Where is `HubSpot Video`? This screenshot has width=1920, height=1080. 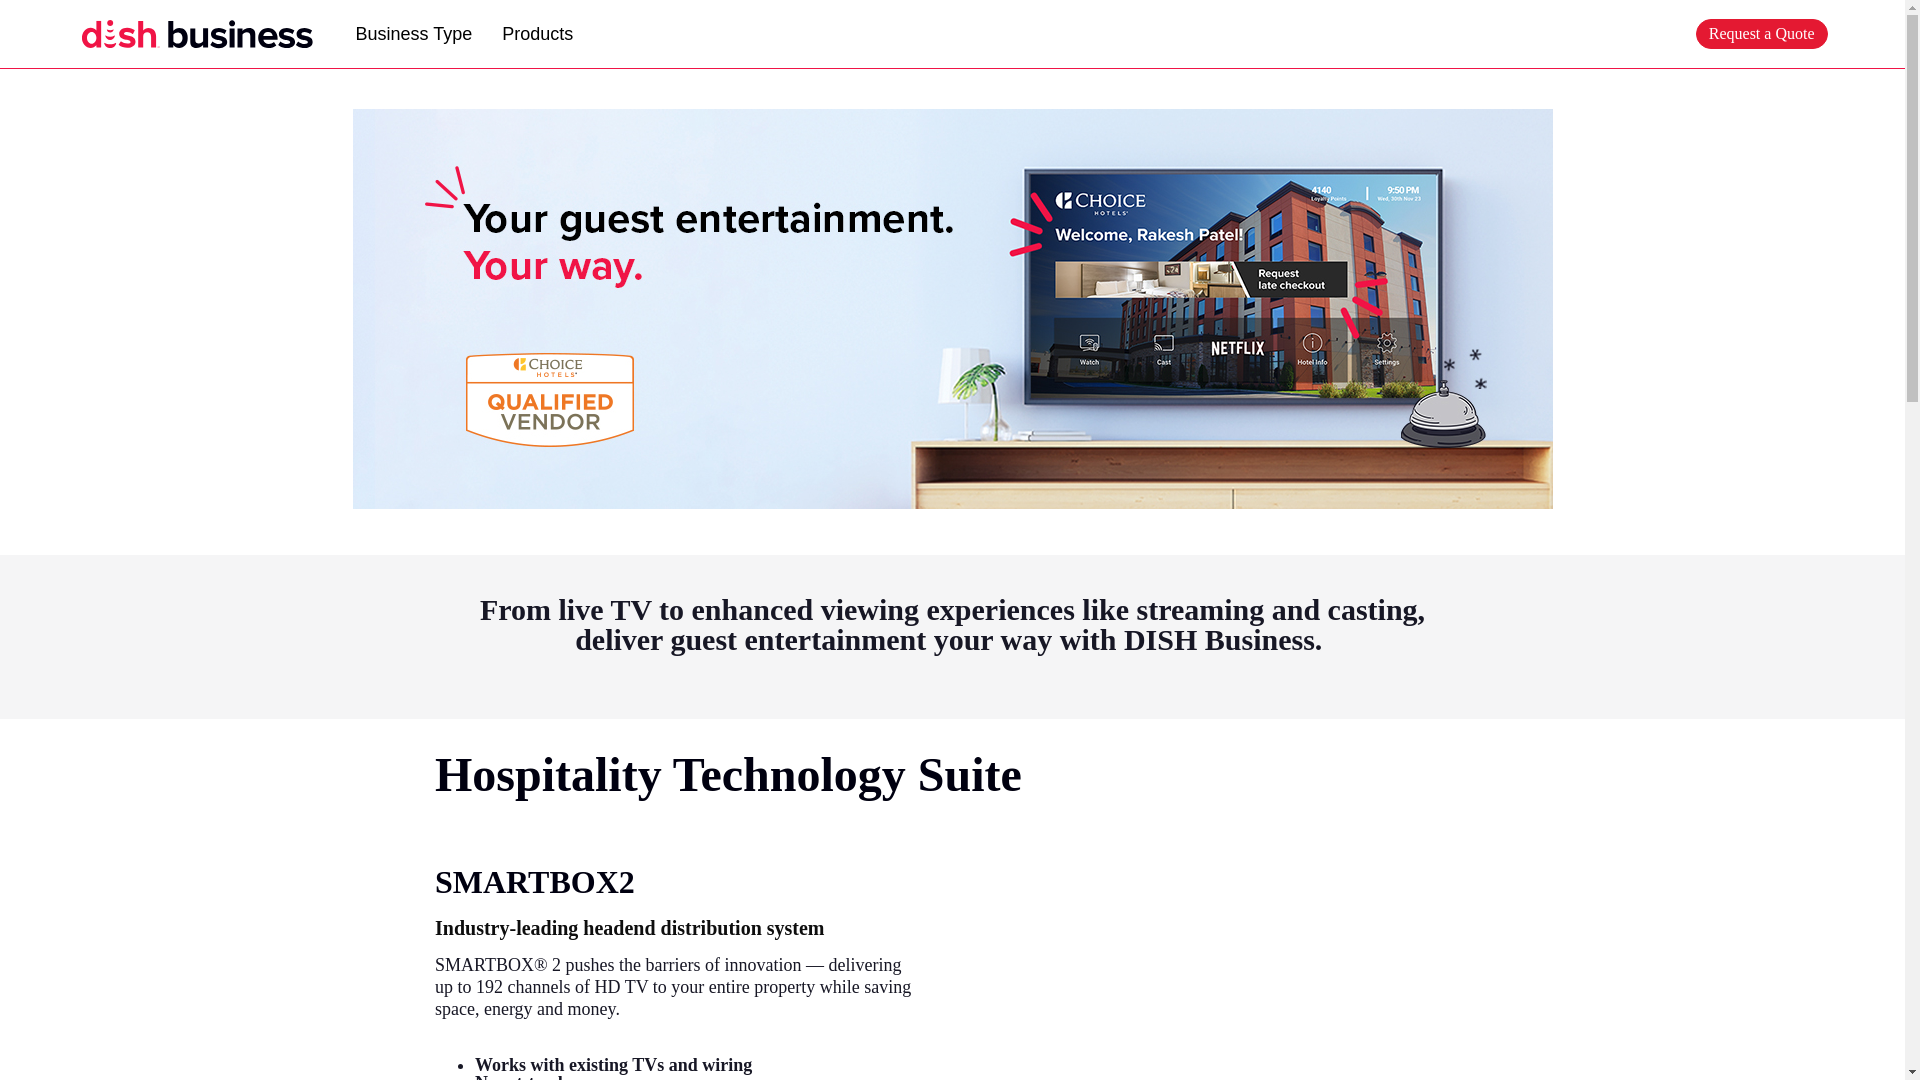 HubSpot Video is located at coordinates (1228, 1002).